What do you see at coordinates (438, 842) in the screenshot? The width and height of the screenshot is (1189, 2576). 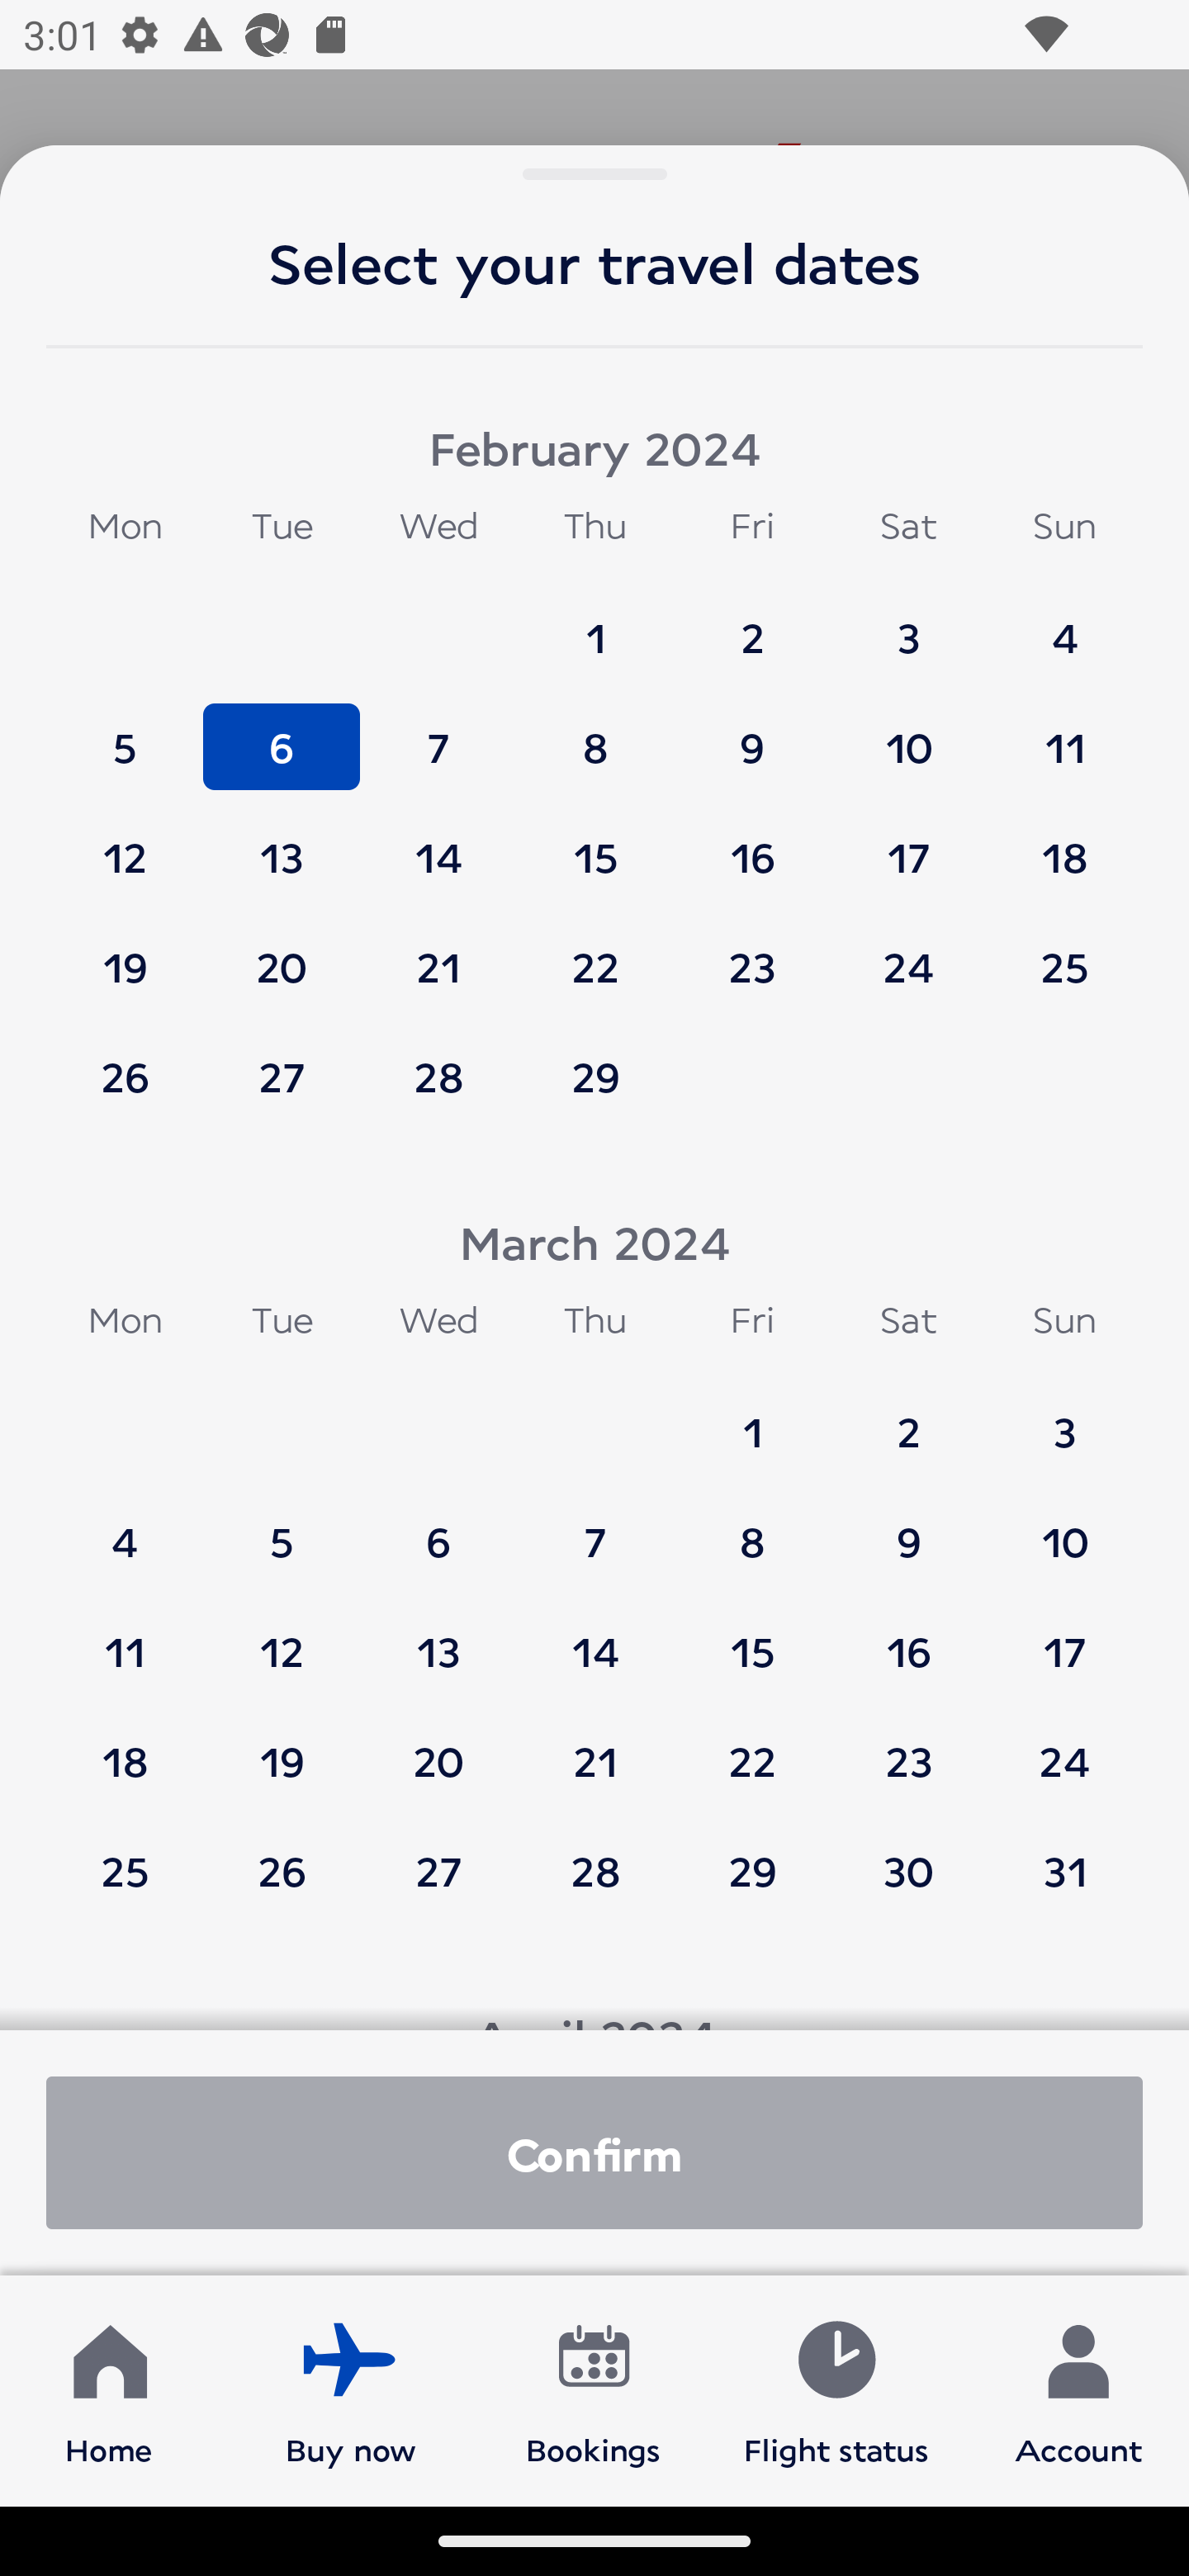 I see `14` at bounding box center [438, 842].